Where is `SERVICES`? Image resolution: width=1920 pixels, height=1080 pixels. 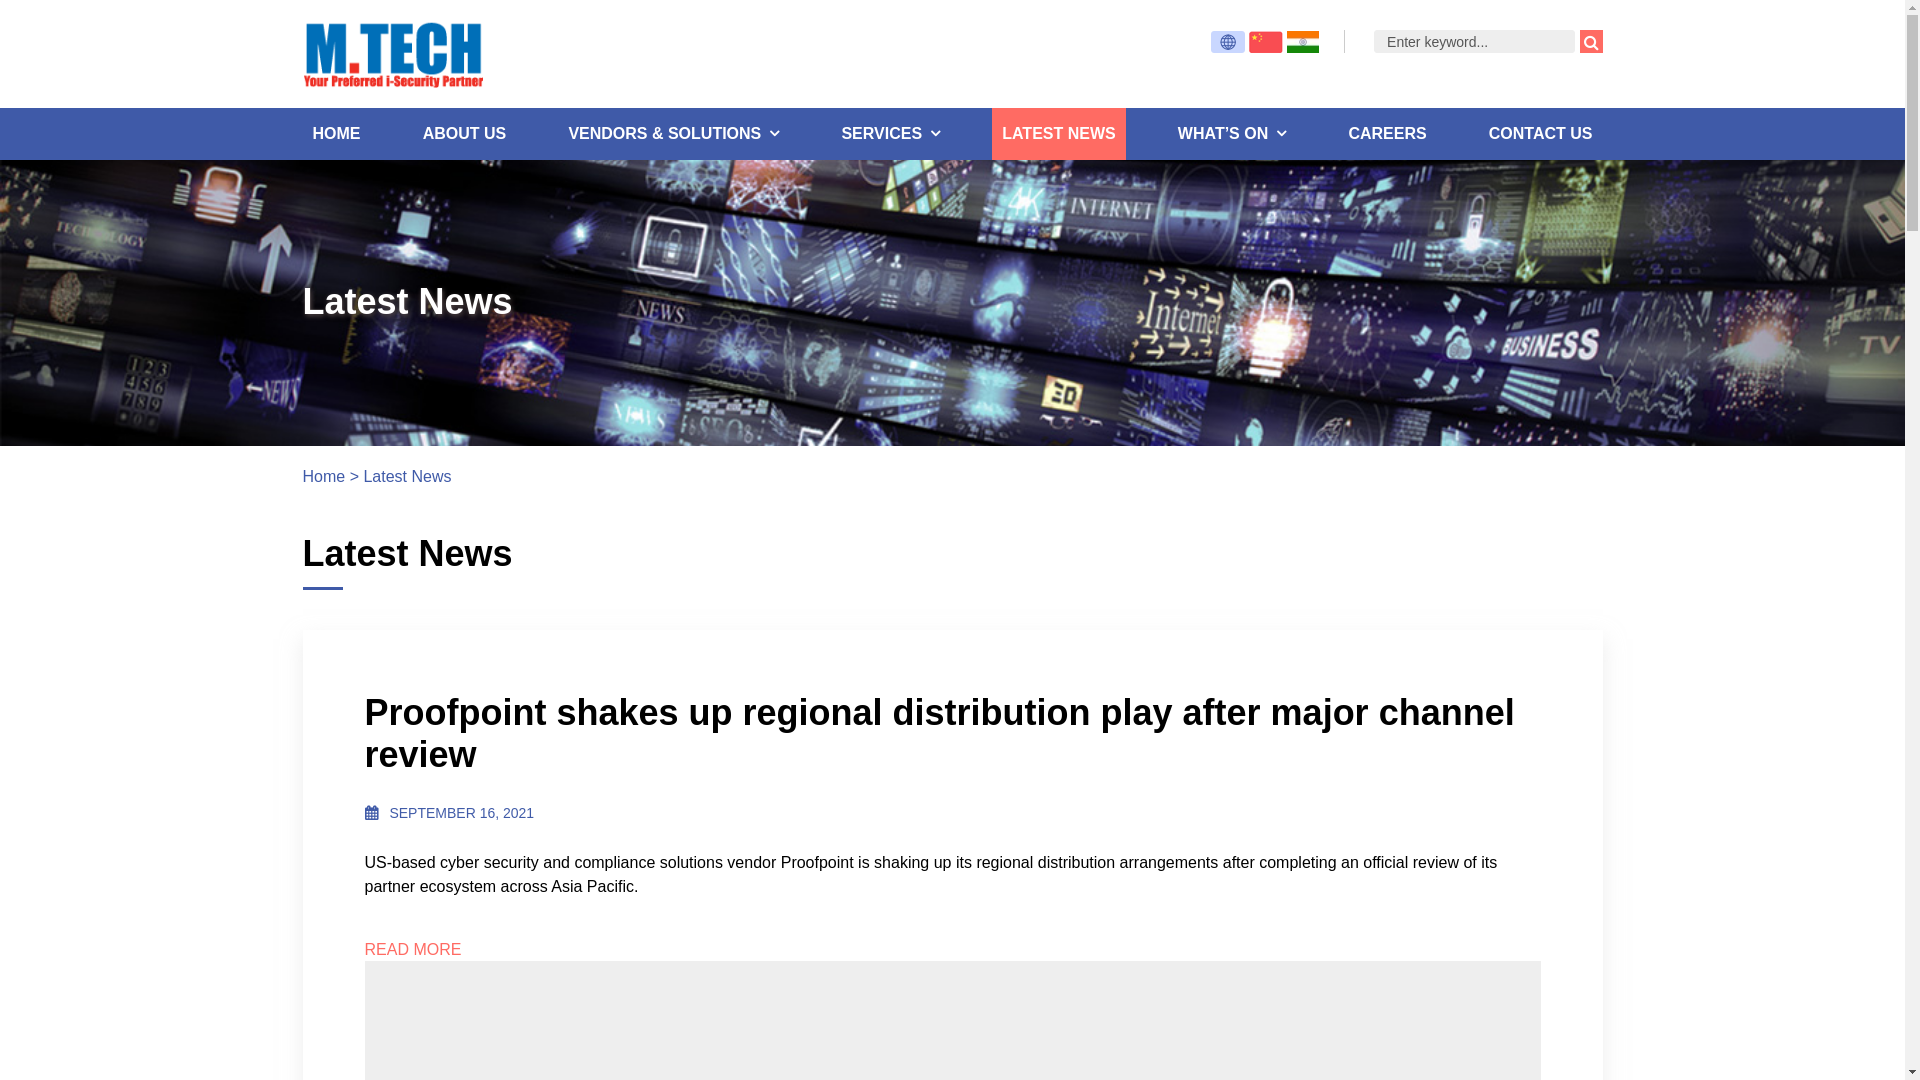
SERVICES is located at coordinates (890, 134).